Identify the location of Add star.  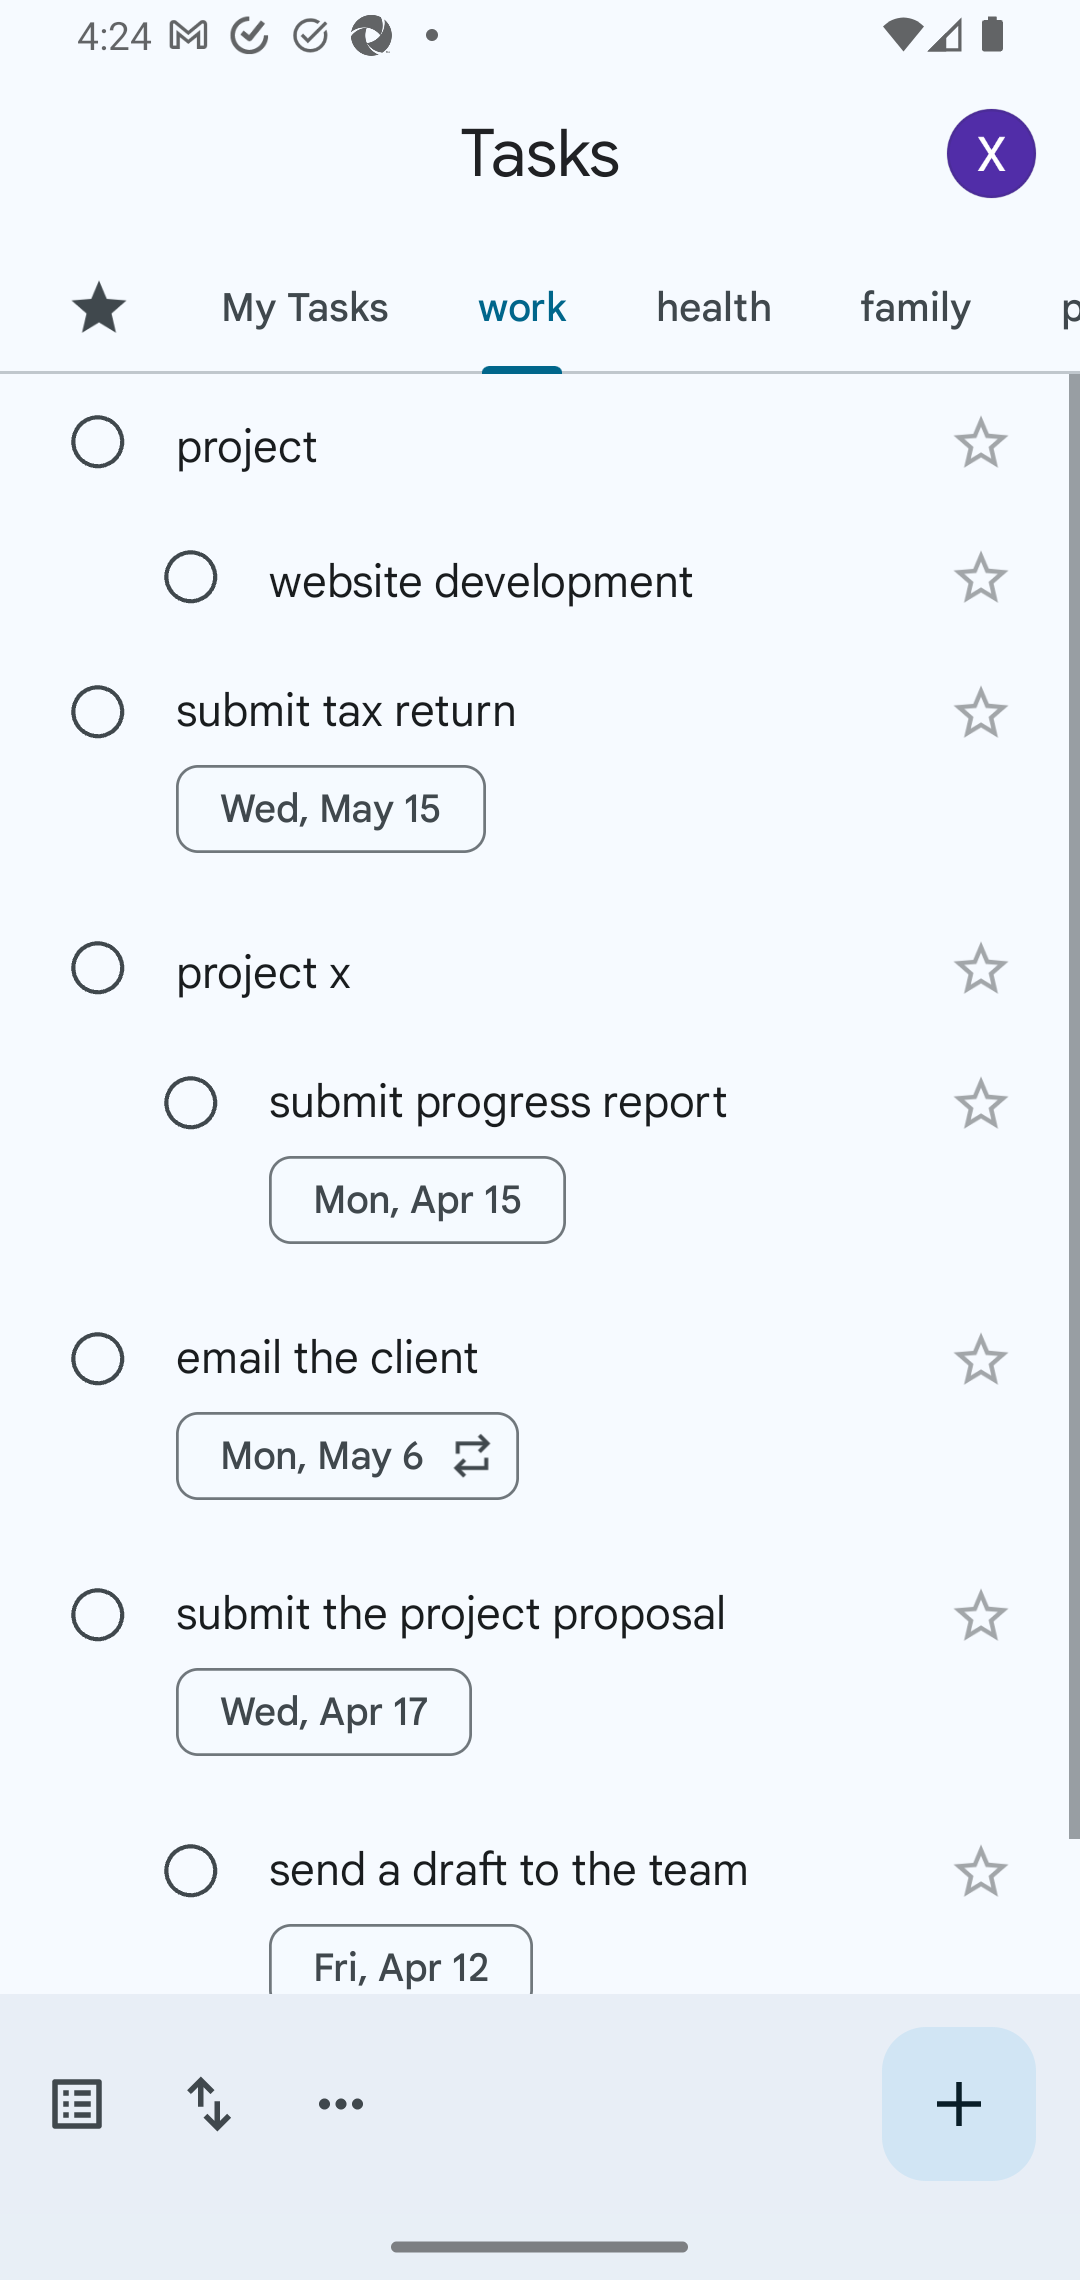
(980, 968).